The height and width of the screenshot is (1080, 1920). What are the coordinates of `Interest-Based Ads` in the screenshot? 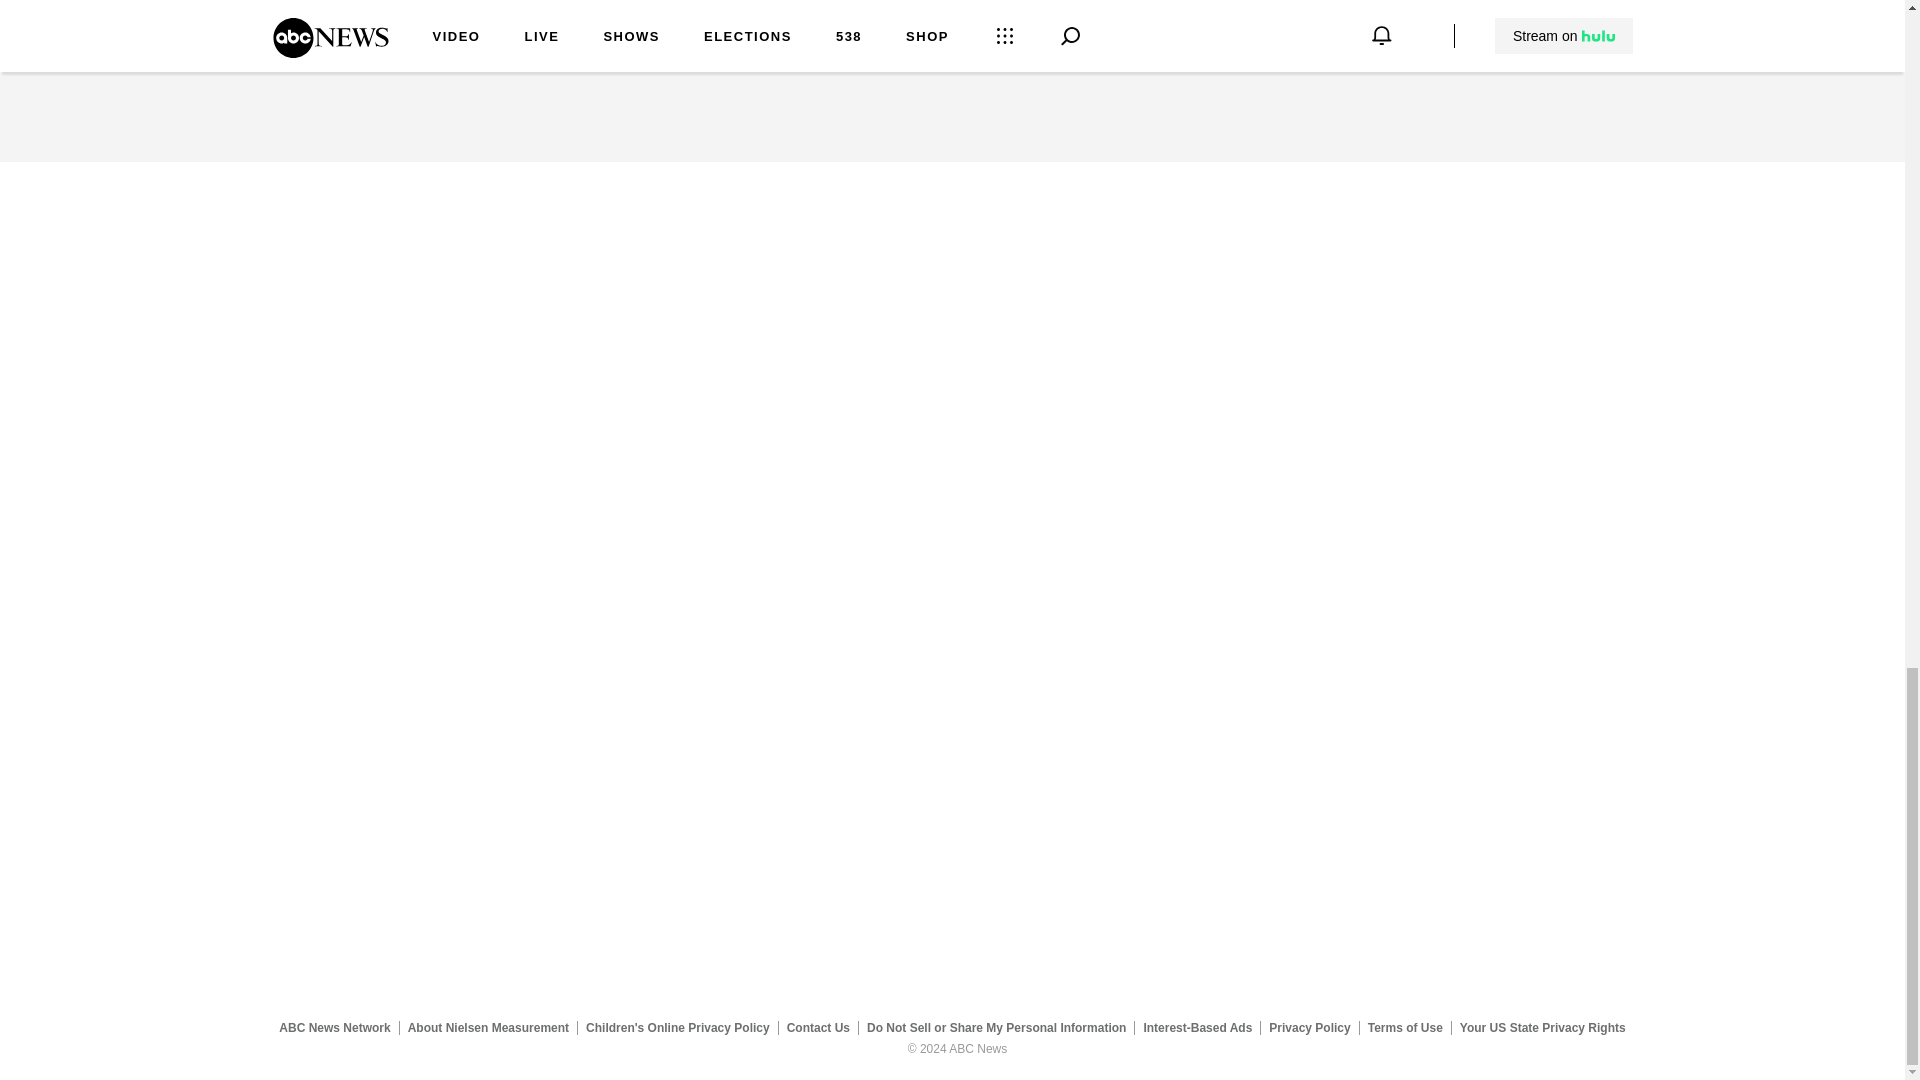 It's located at (1198, 1027).